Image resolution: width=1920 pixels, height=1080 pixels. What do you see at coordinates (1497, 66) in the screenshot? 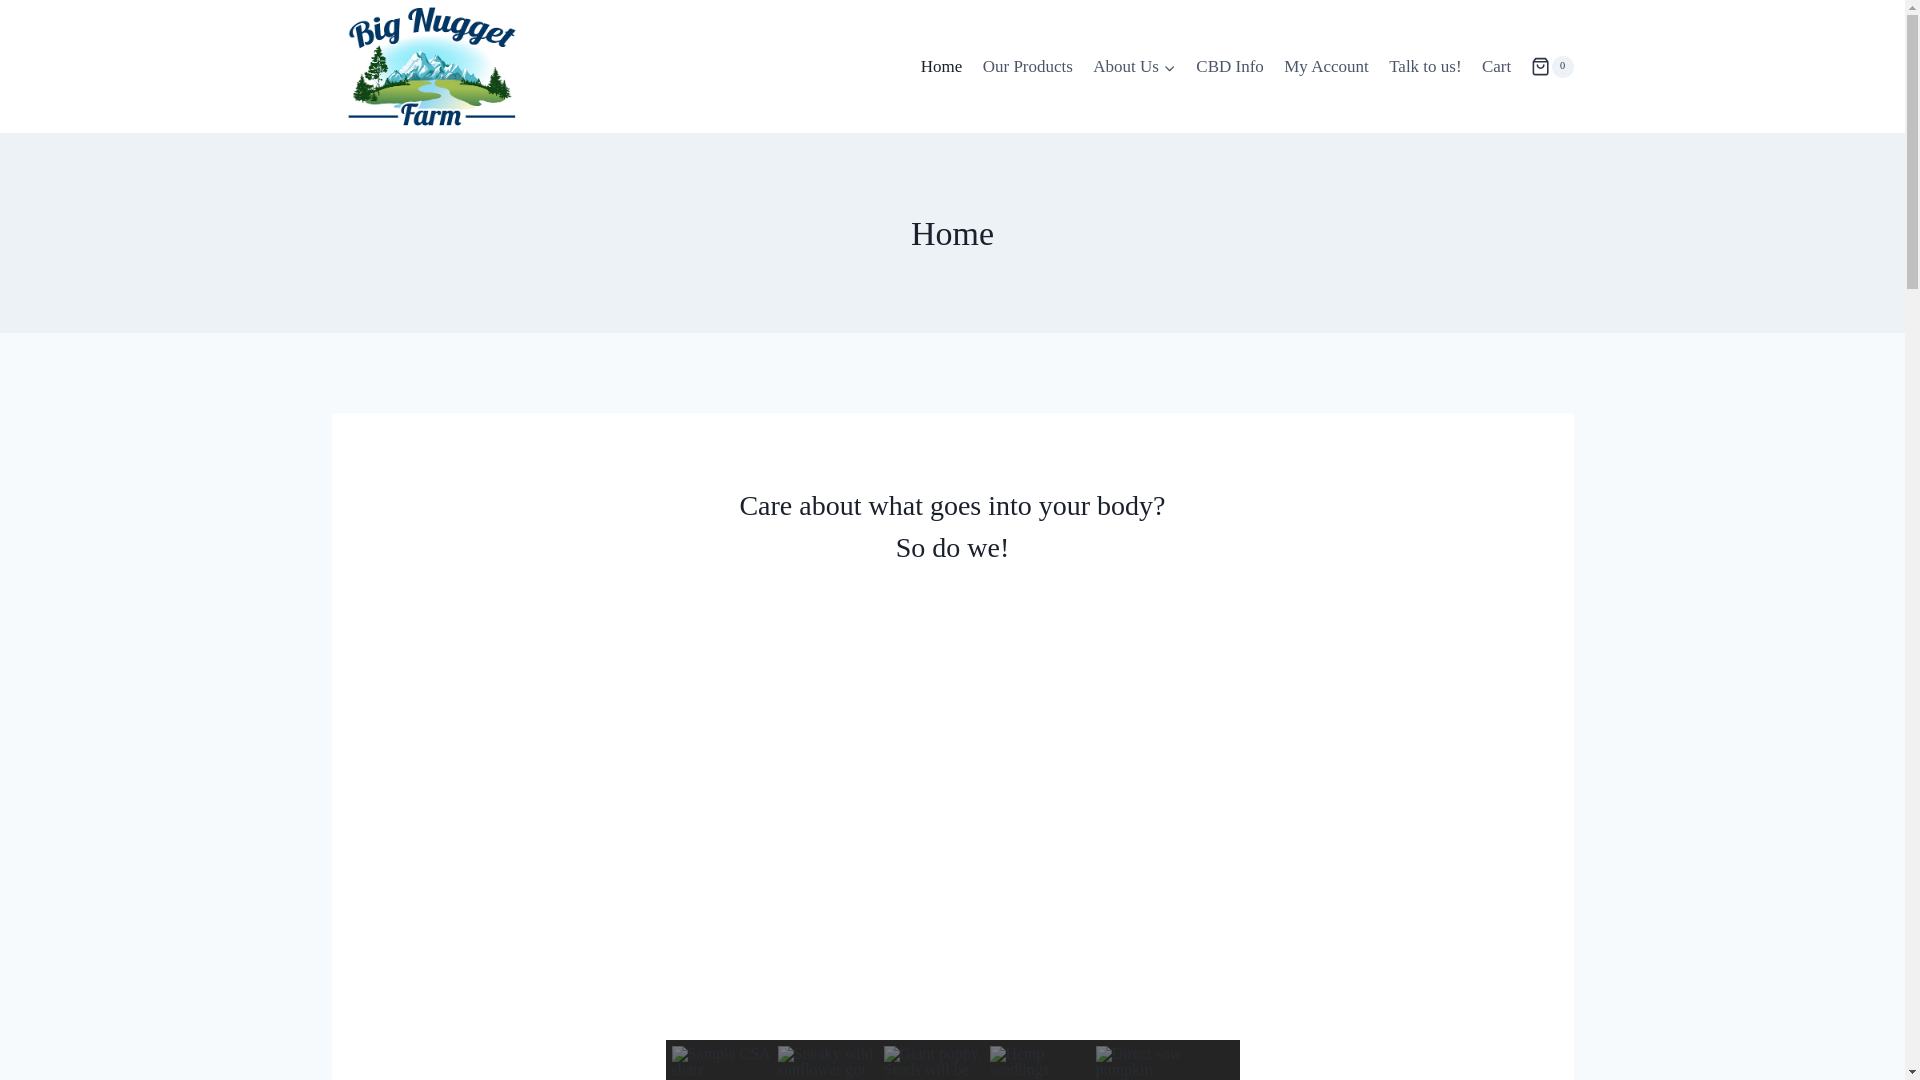
I see `Cart` at bounding box center [1497, 66].